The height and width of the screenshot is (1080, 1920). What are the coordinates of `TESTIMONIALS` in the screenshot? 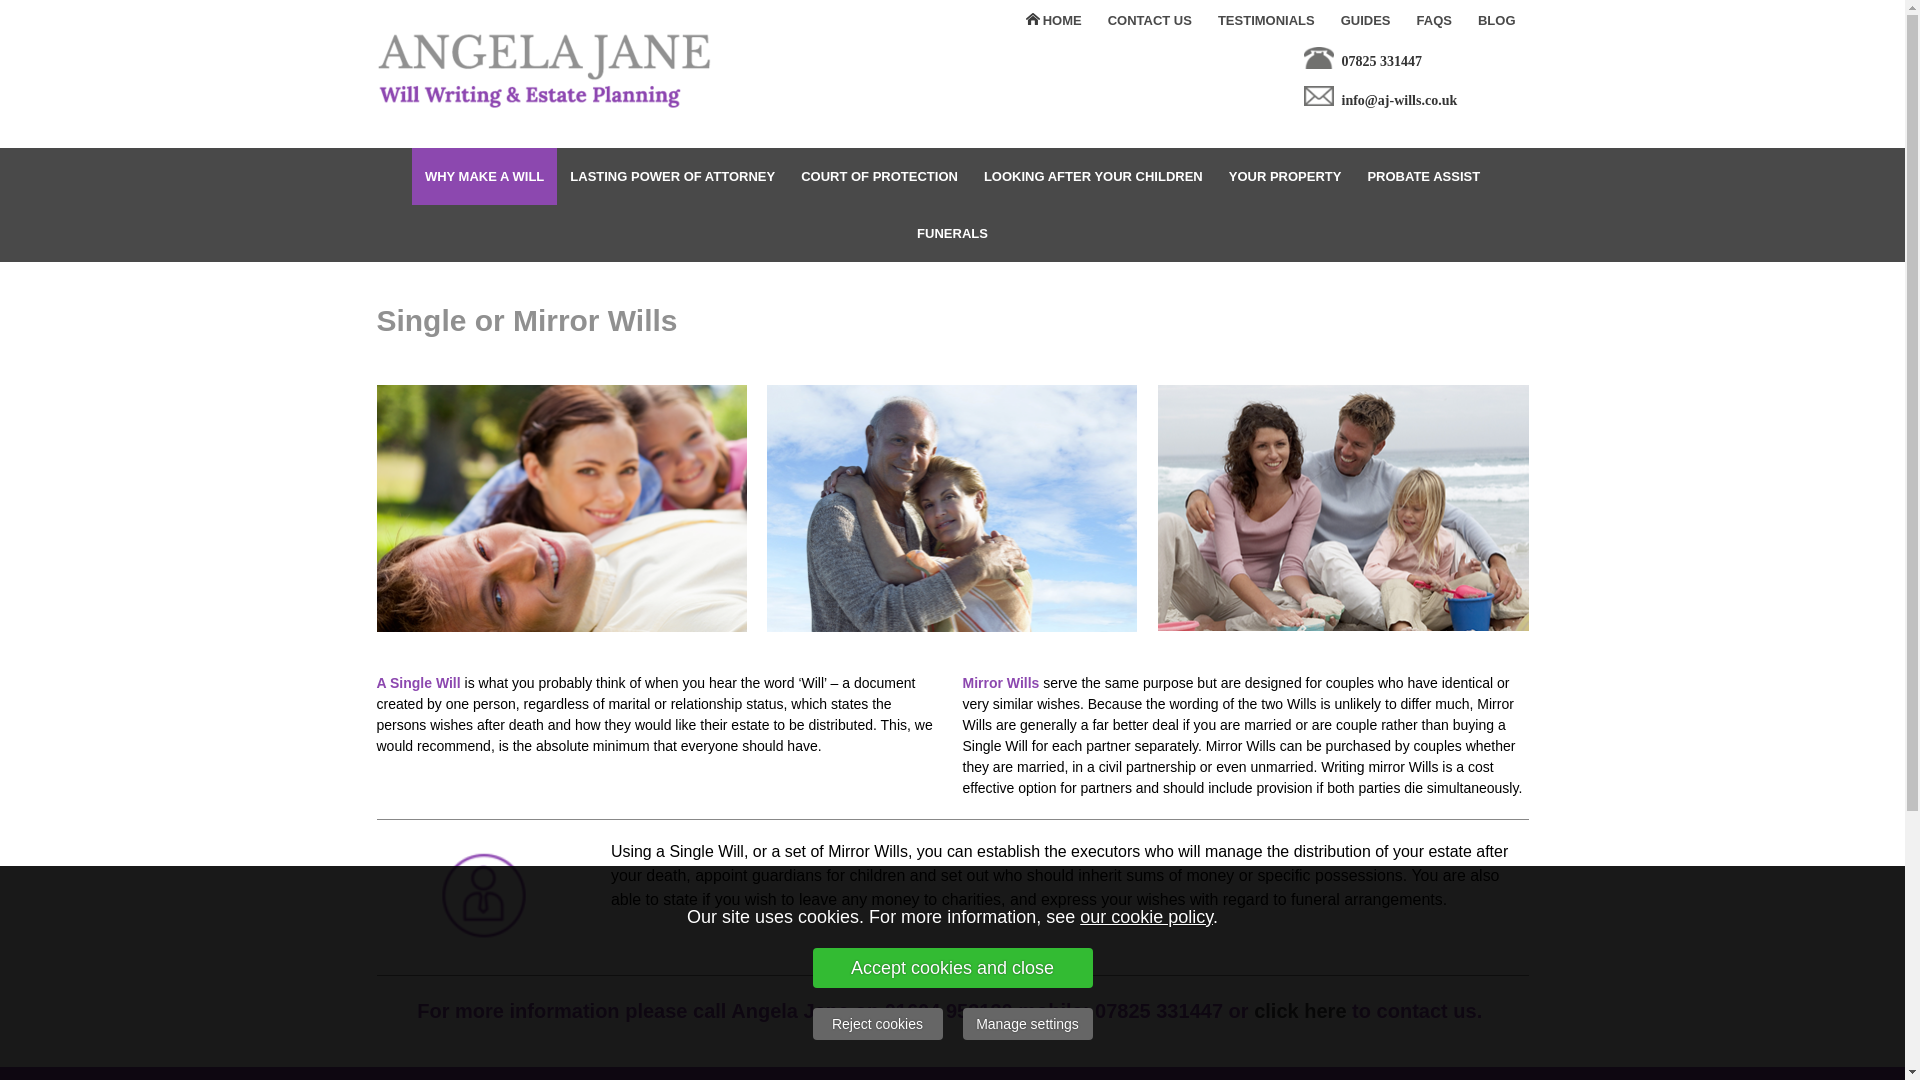 It's located at (1266, 21).